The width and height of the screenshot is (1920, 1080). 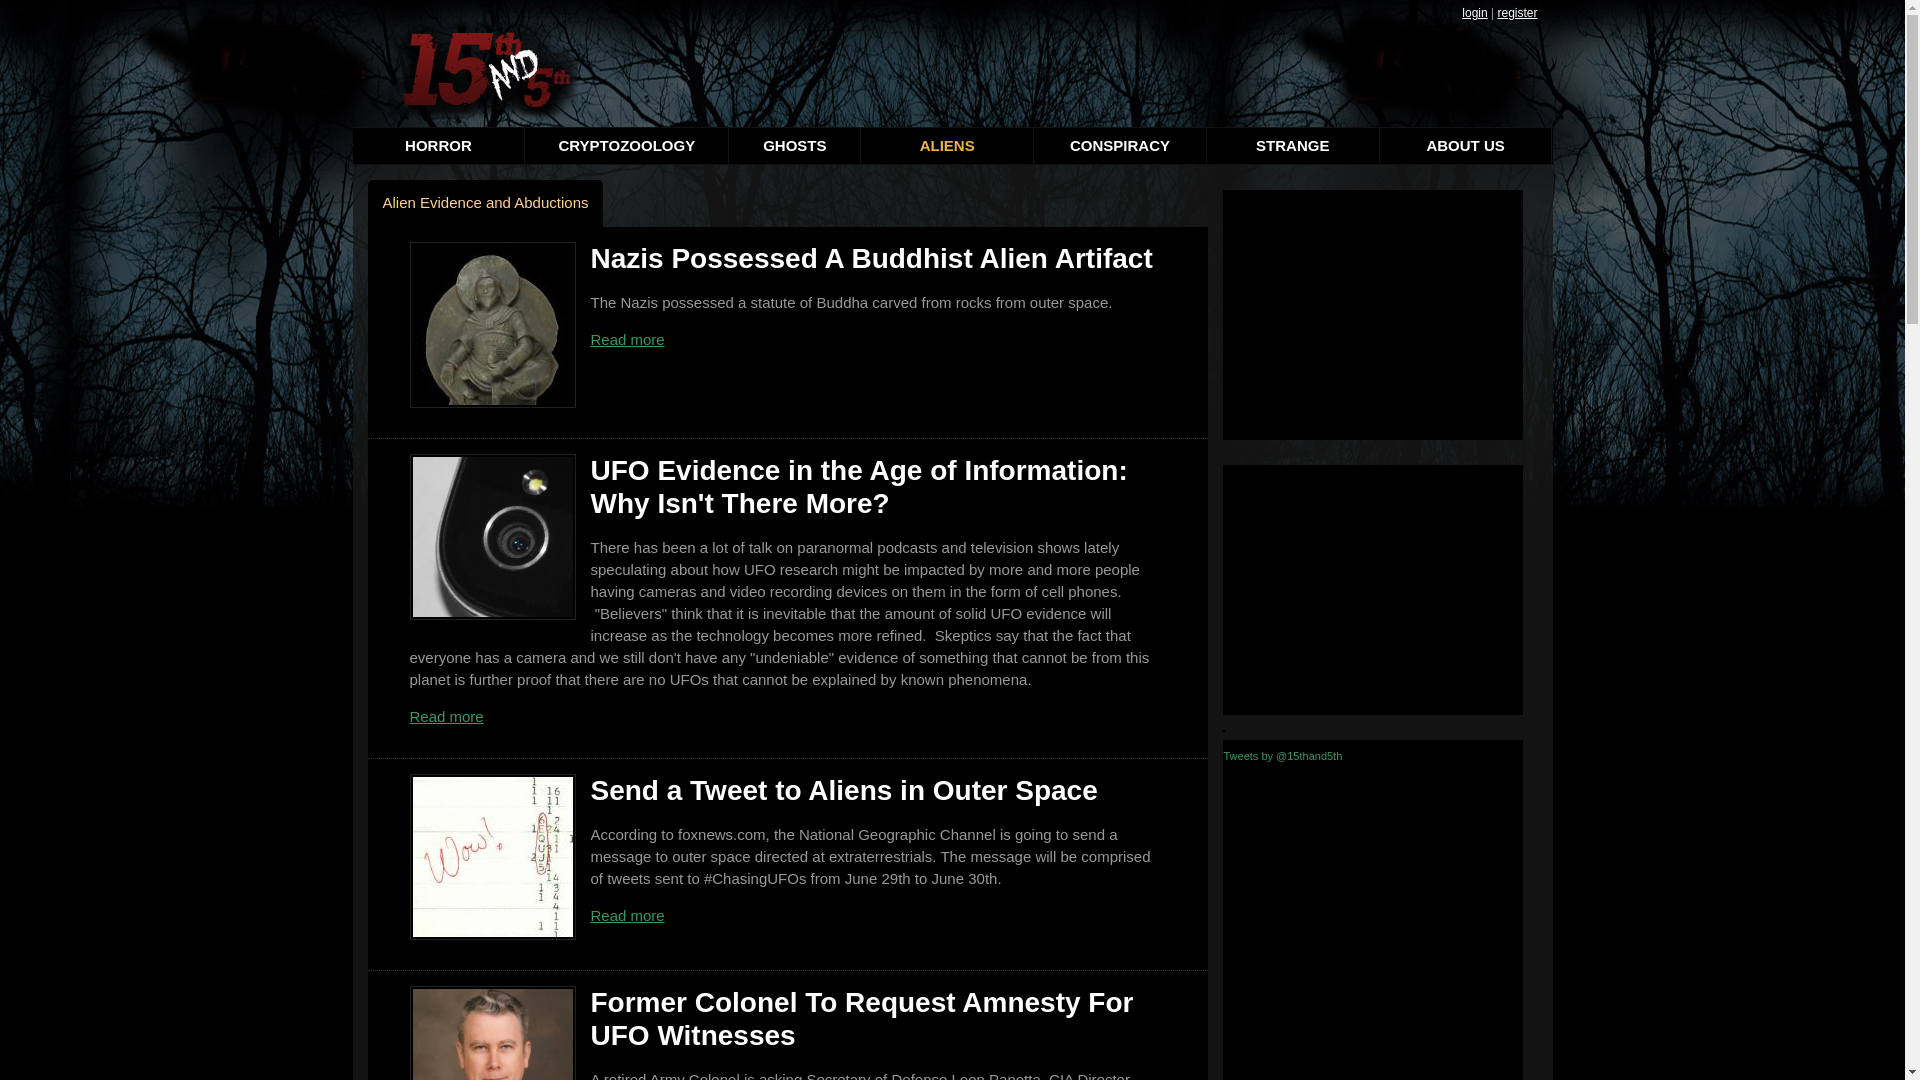 What do you see at coordinates (627, 914) in the screenshot?
I see `Read more` at bounding box center [627, 914].